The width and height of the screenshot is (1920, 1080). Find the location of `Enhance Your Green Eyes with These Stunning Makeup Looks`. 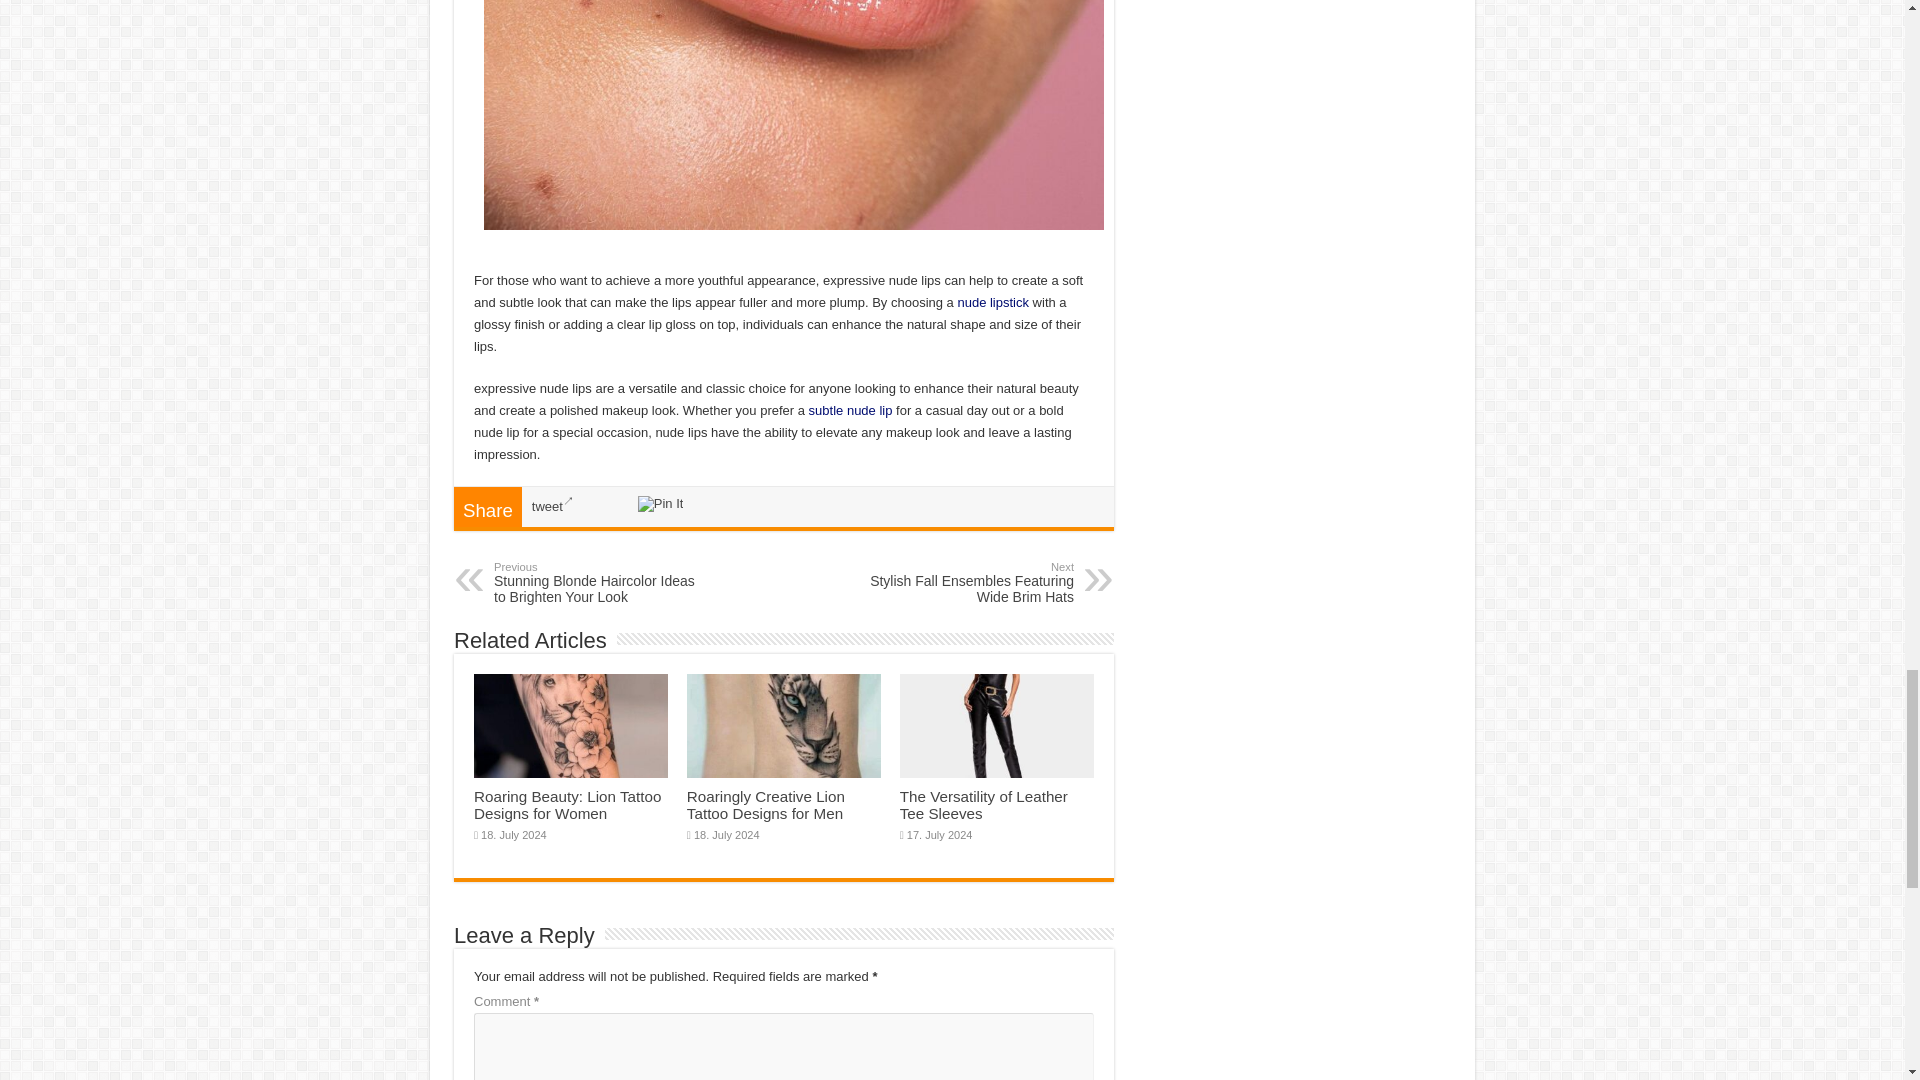

Enhance Your Green Eyes with These Stunning Makeup Looks is located at coordinates (971, 582).